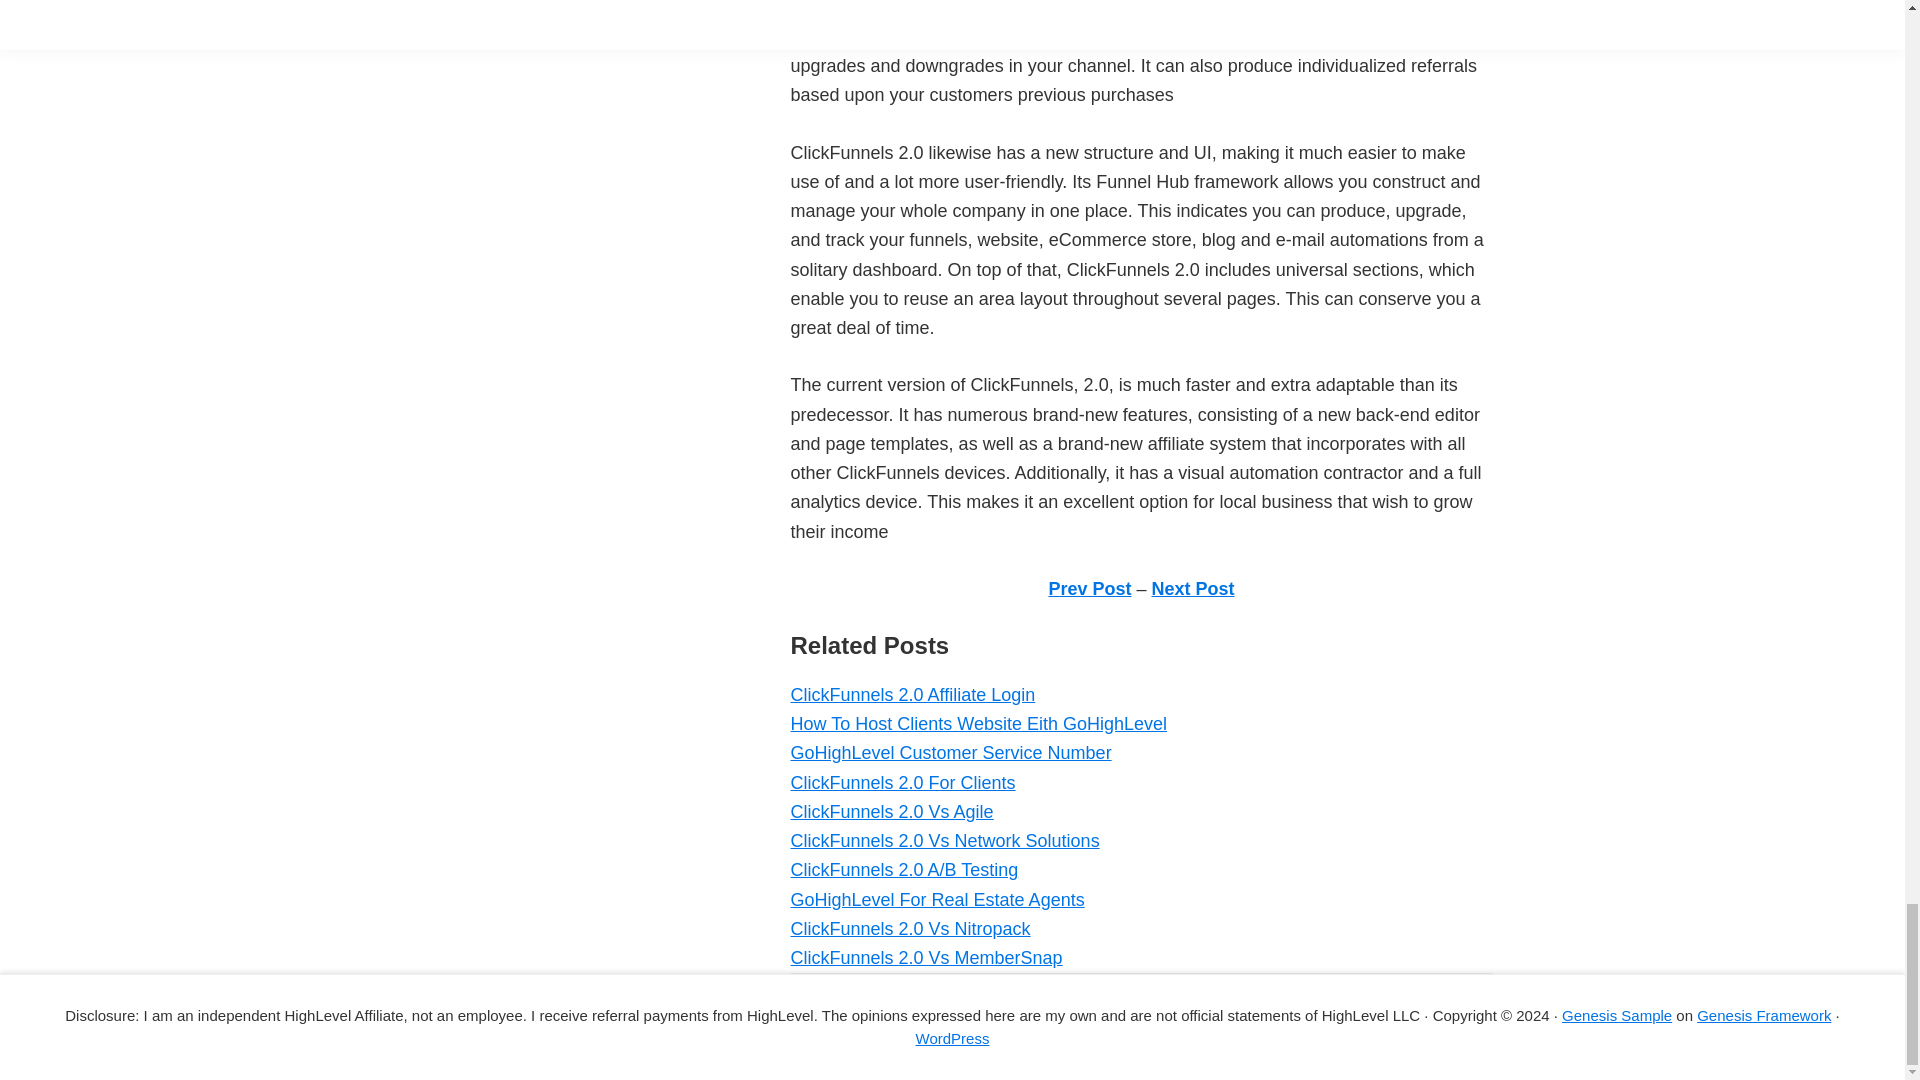  Describe the element at coordinates (1193, 588) in the screenshot. I see `Next Post` at that location.